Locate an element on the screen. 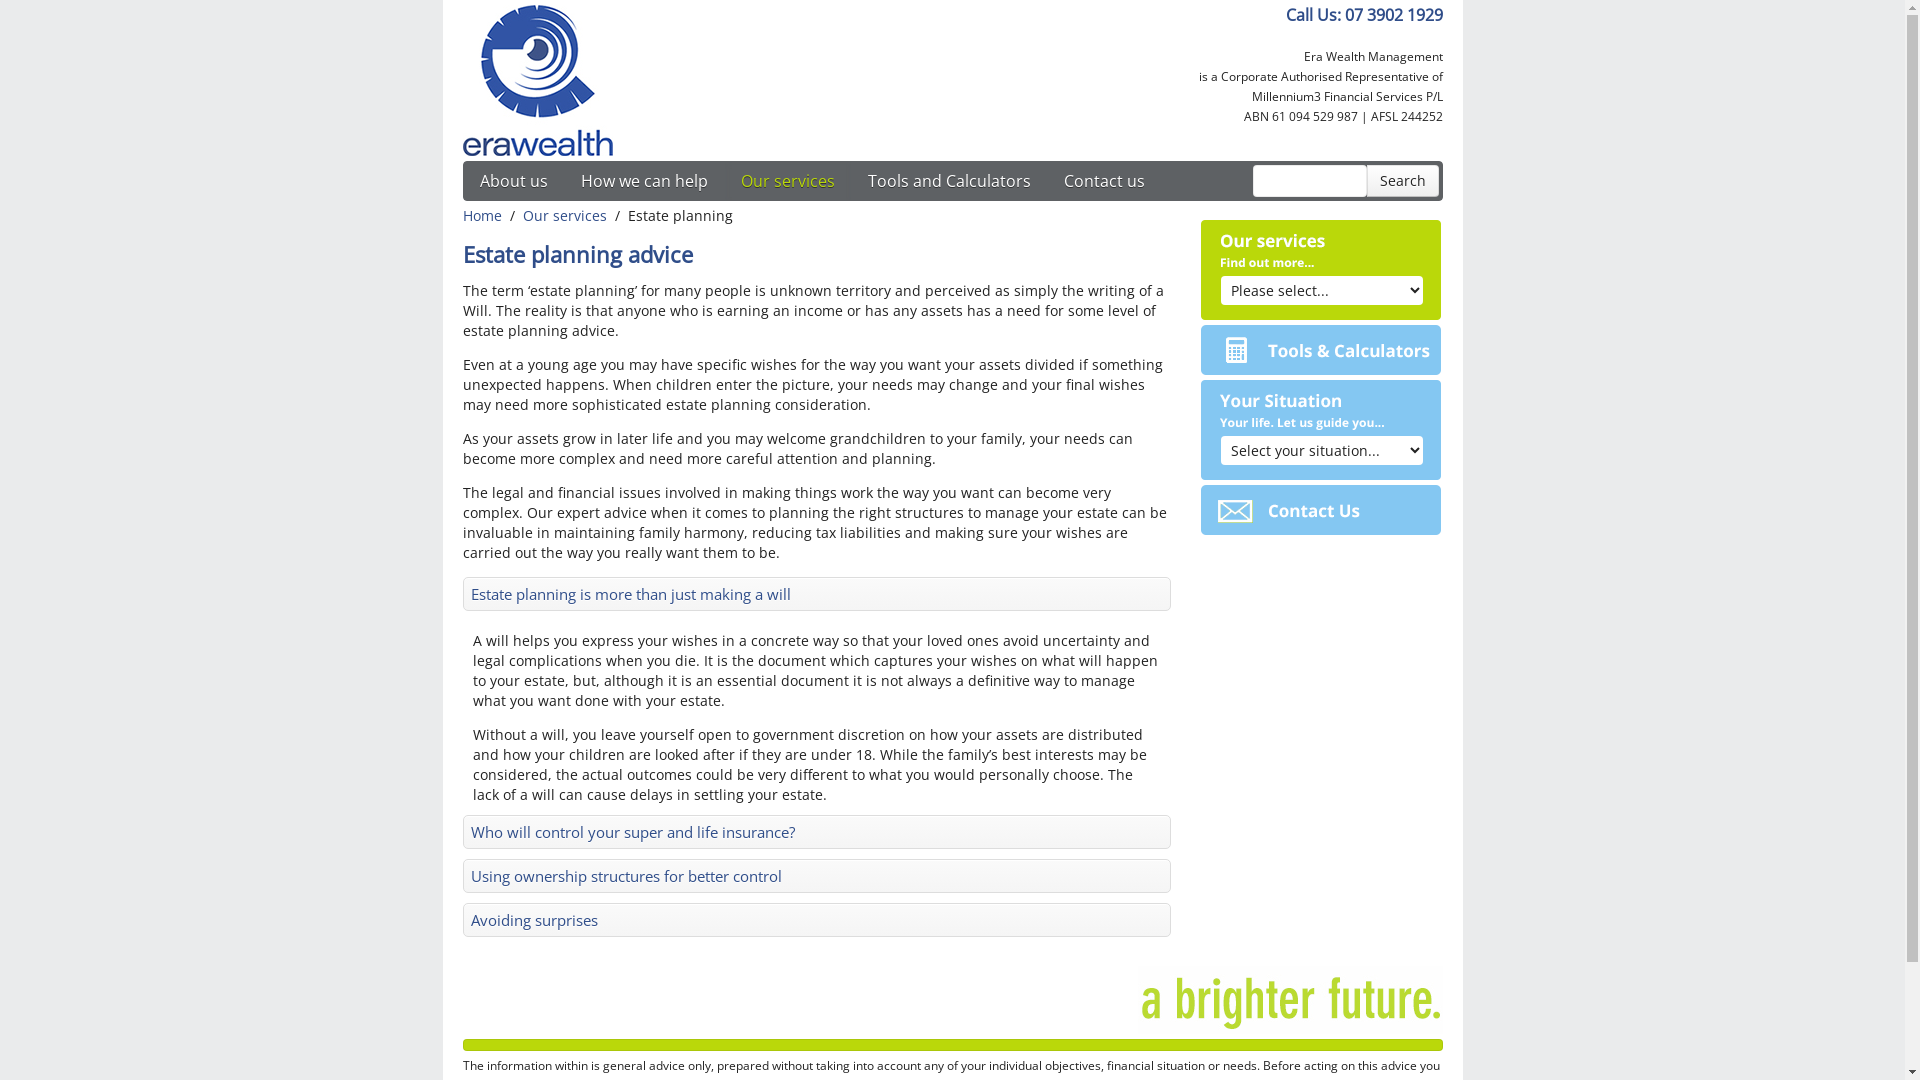 This screenshot has height=1080, width=1920. Search is located at coordinates (1402, 181).